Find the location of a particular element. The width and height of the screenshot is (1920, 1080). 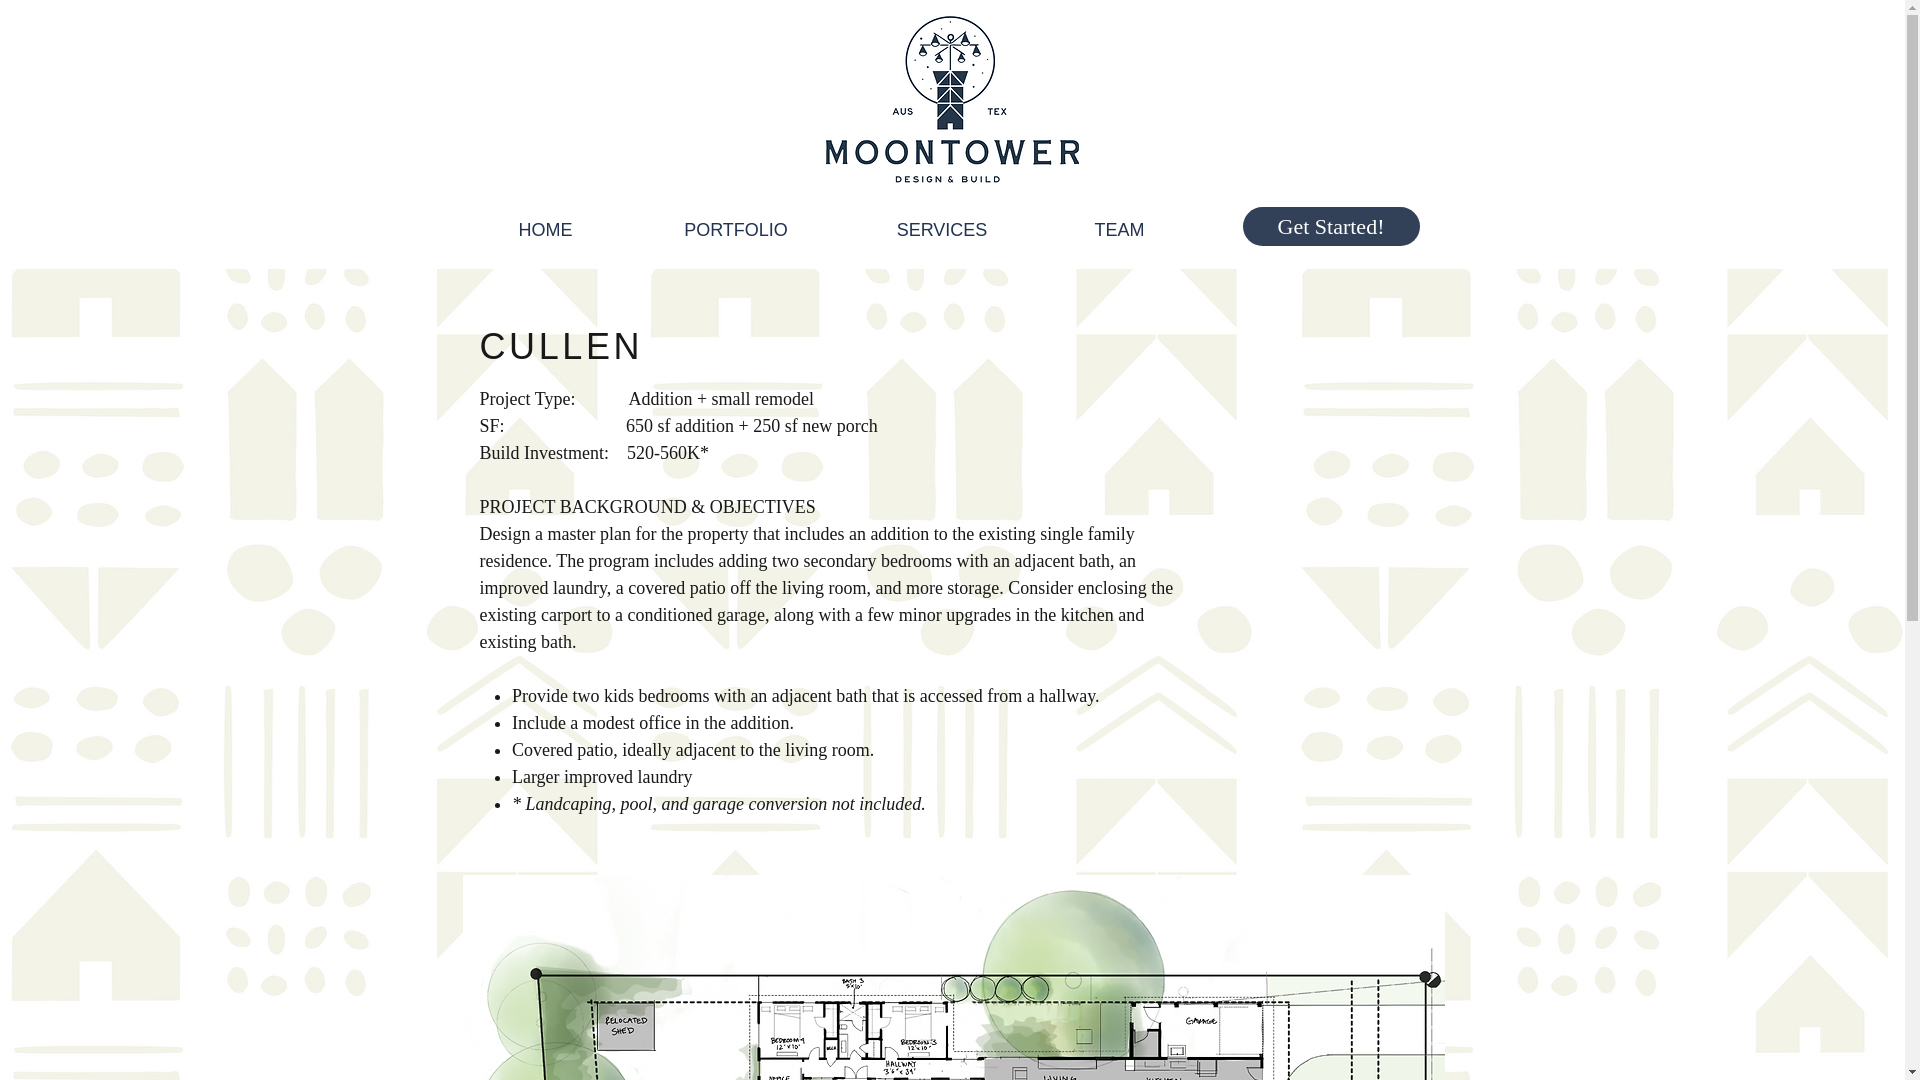

Get Started! is located at coordinates (1330, 226).